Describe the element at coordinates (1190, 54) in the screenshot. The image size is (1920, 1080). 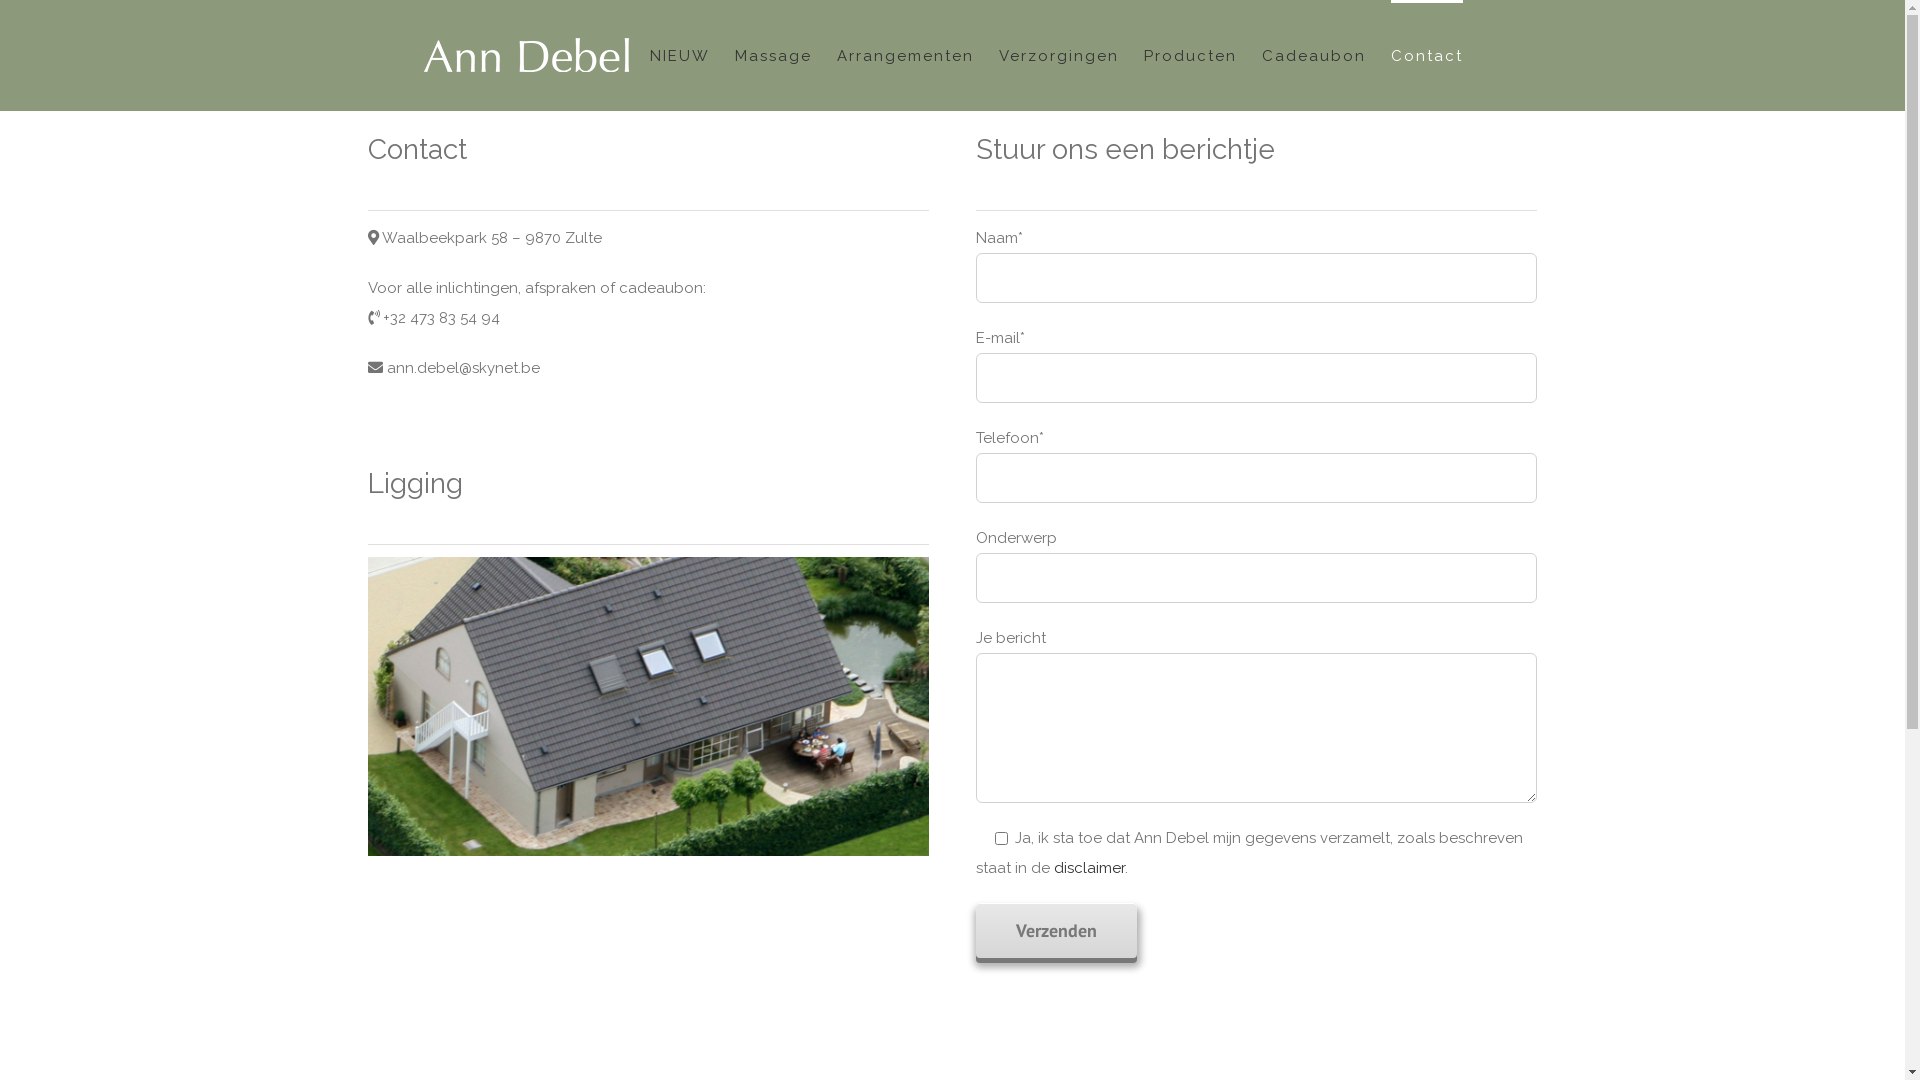
I see `Producten` at that location.